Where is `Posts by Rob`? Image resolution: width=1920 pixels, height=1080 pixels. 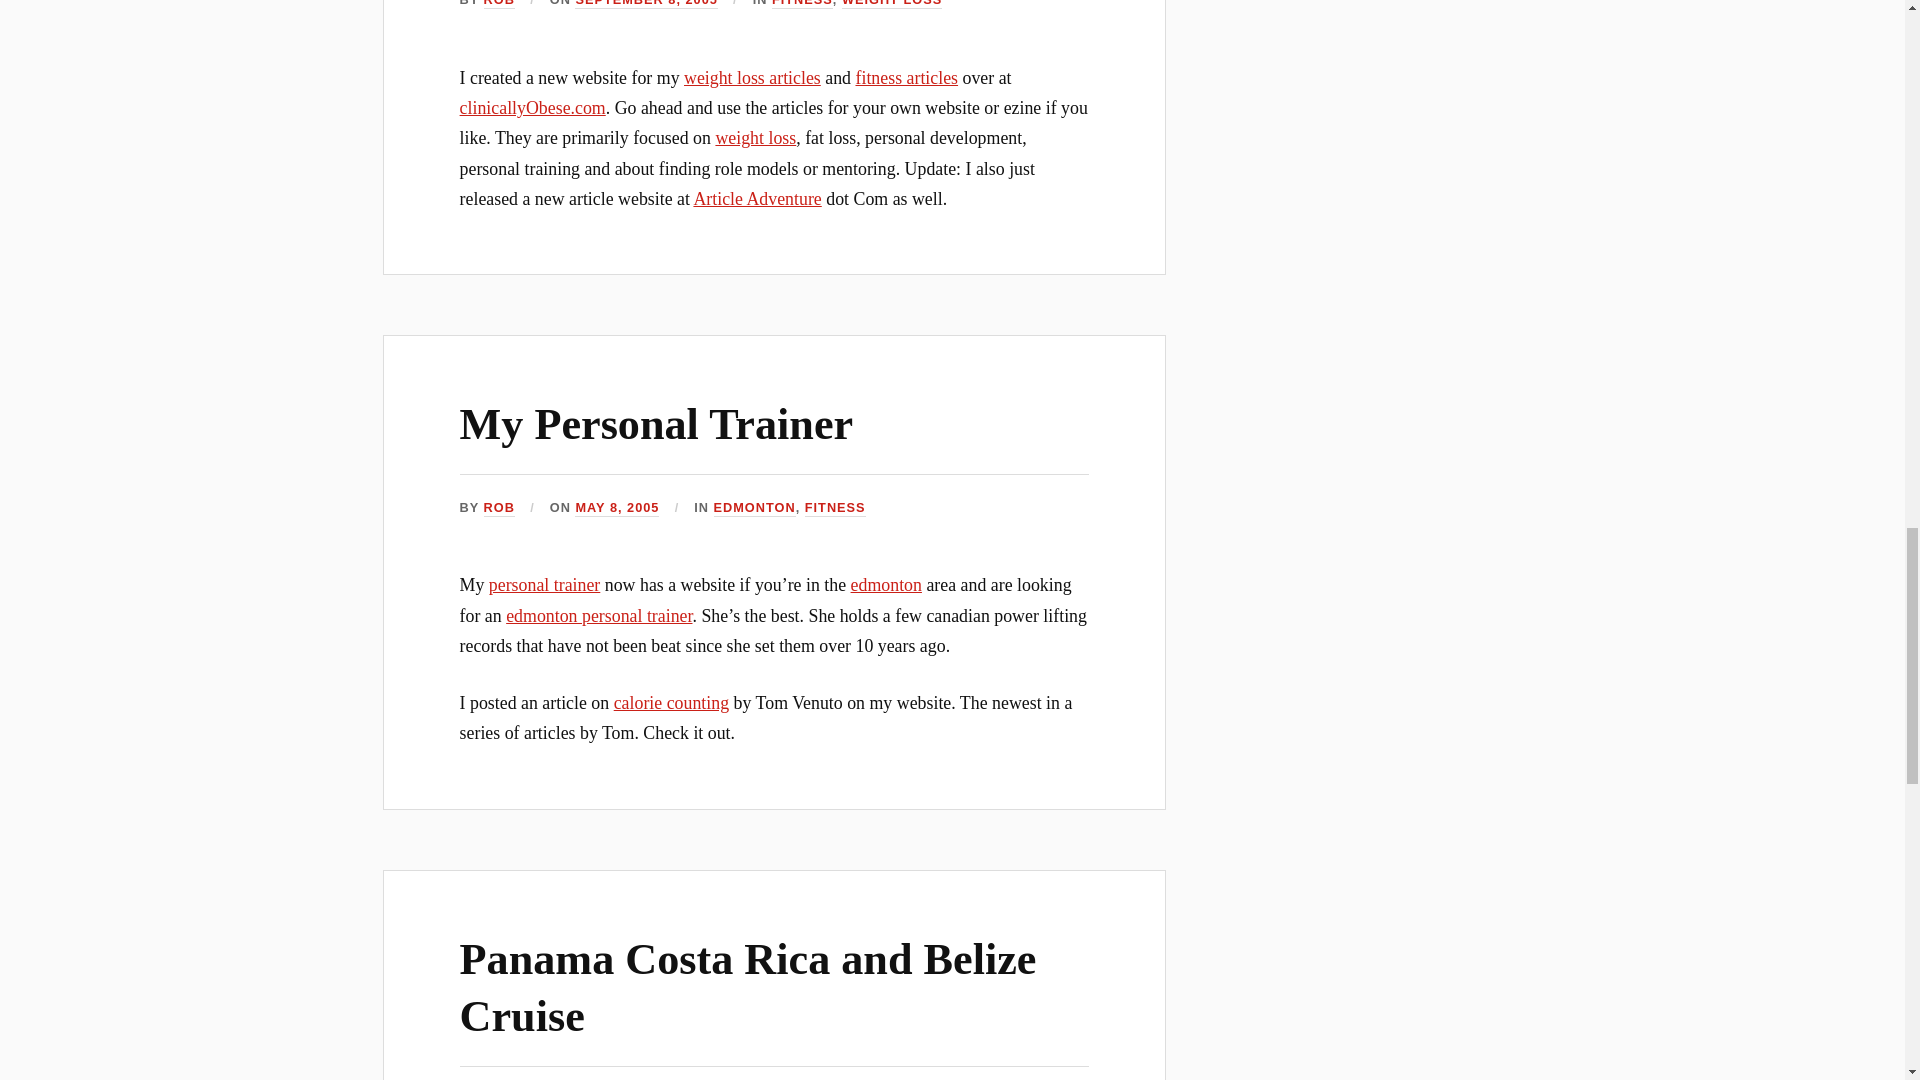
Posts by Rob is located at coordinates (498, 4).